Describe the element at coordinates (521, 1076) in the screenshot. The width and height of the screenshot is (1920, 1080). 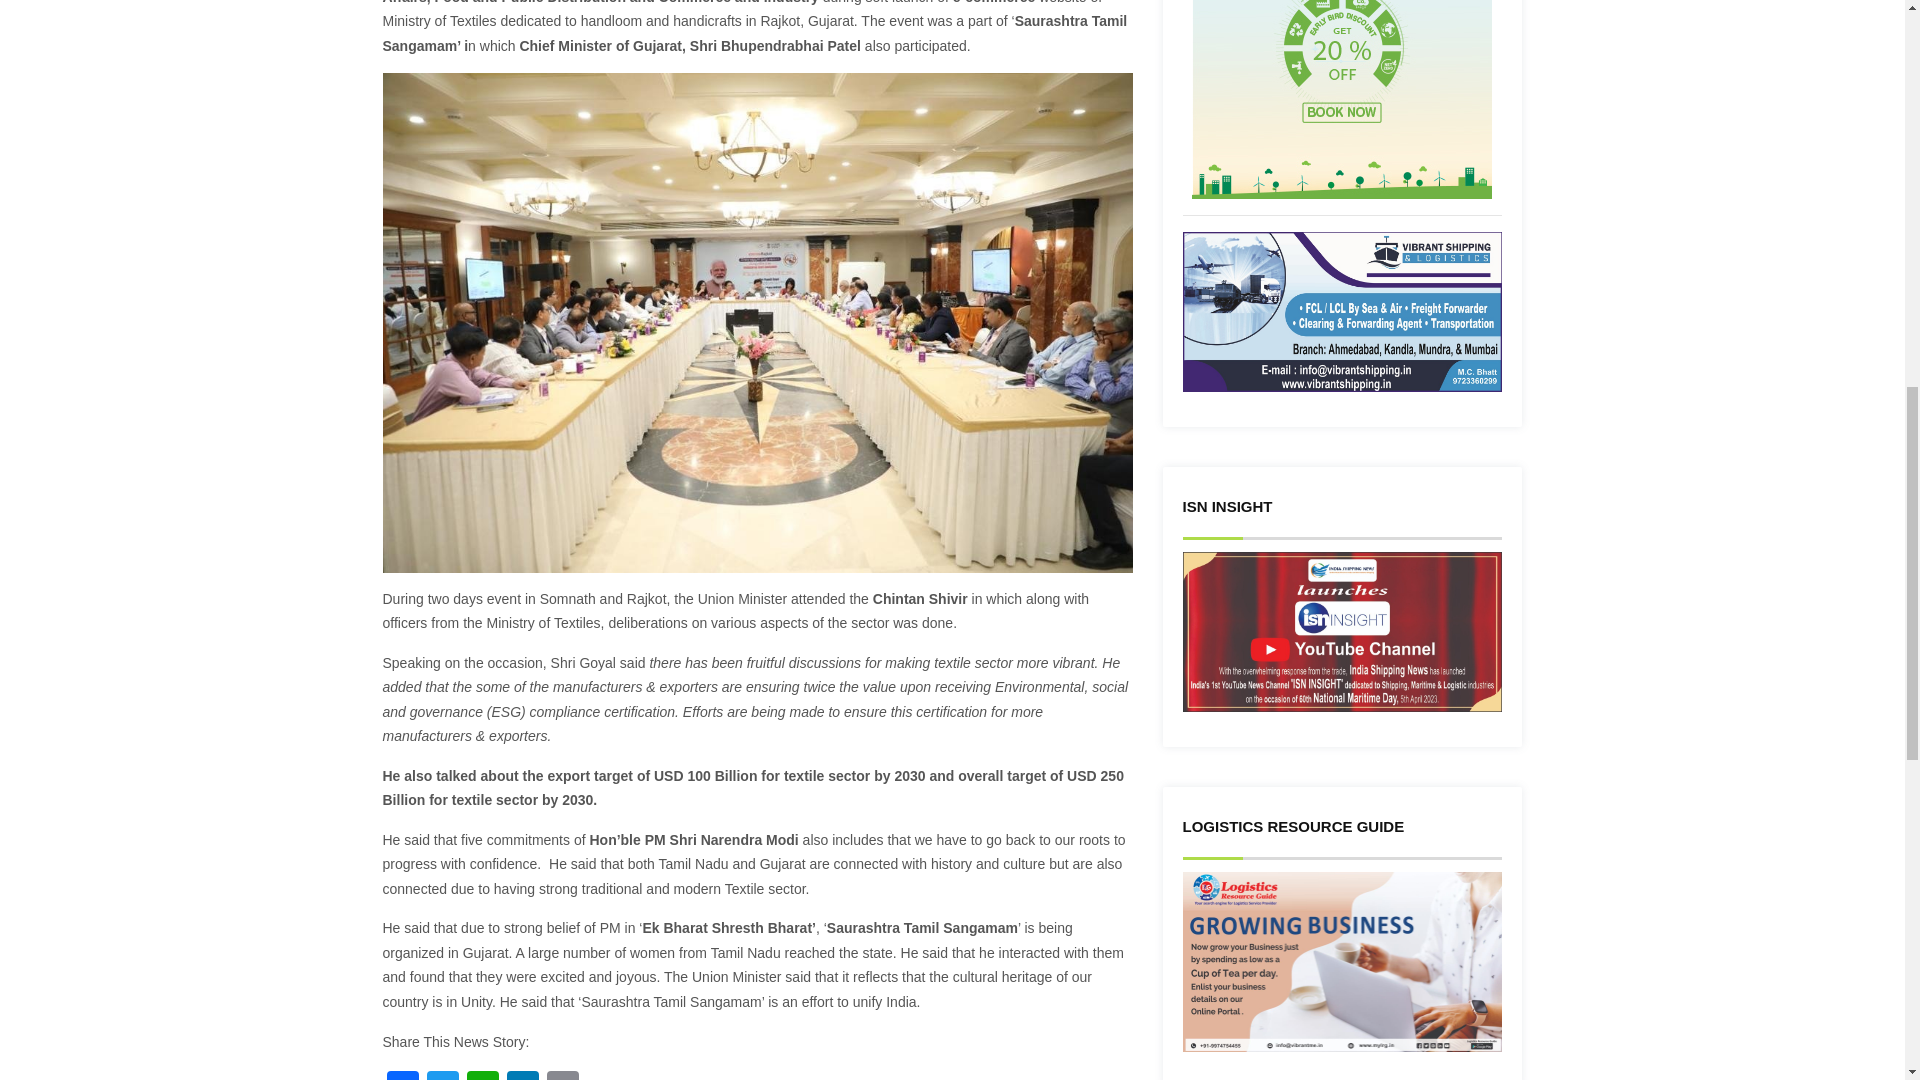
I see `LinkedIn` at that location.